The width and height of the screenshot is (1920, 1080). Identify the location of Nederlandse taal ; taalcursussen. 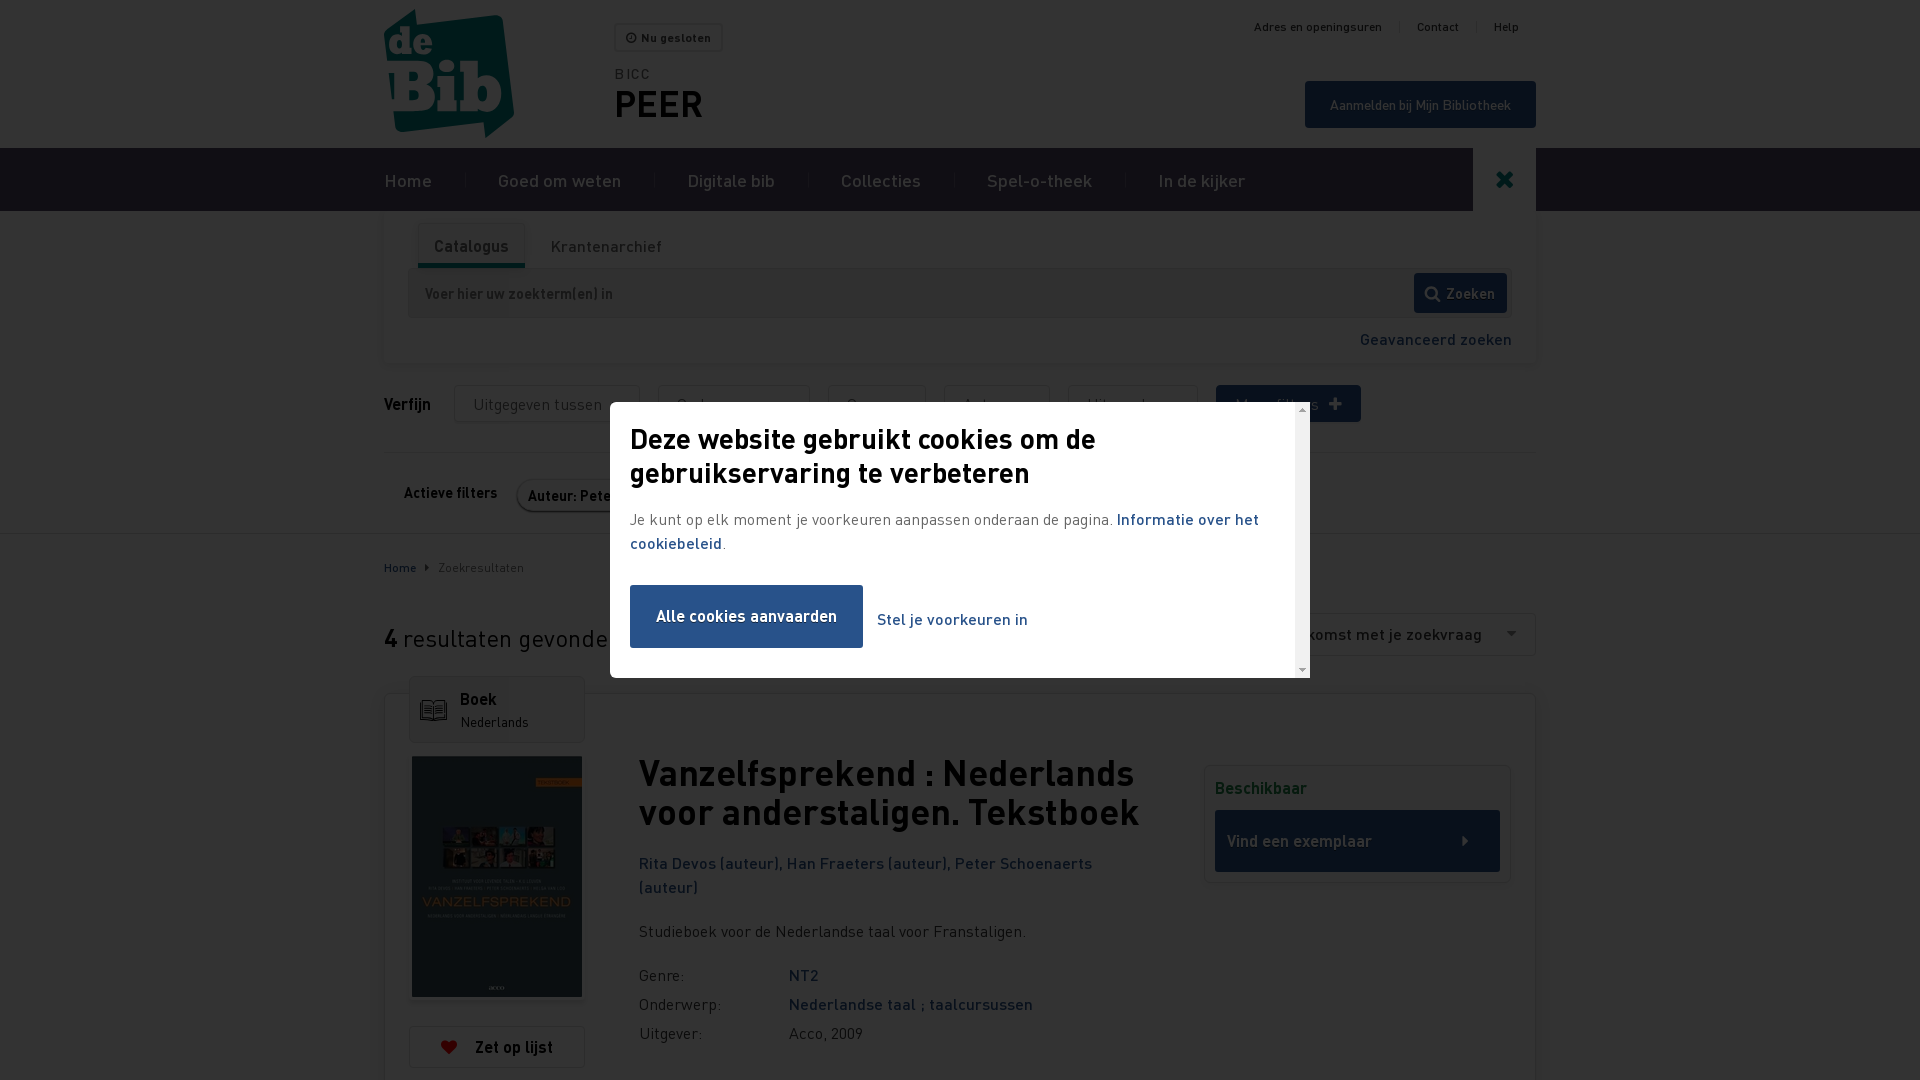
(911, 1004).